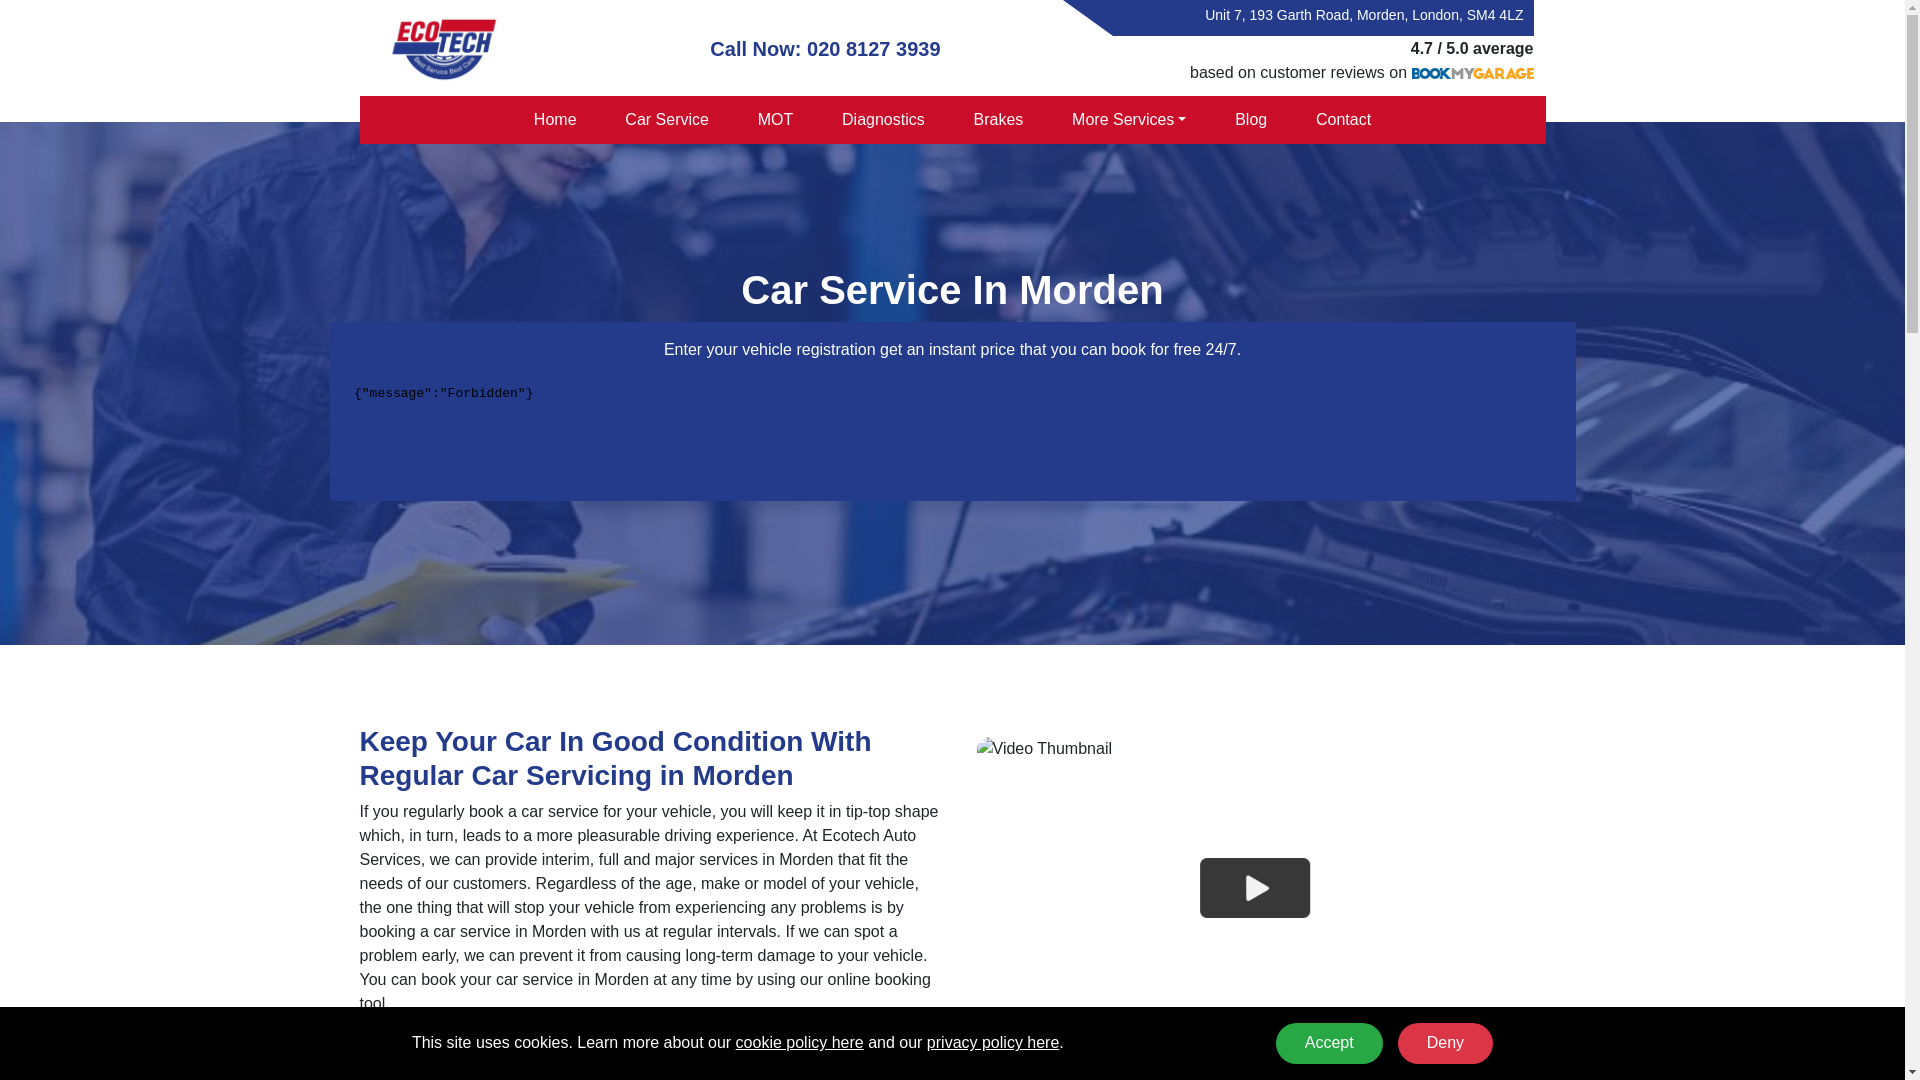  I want to click on Learn more about our cookie policy, so click(800, 1042).